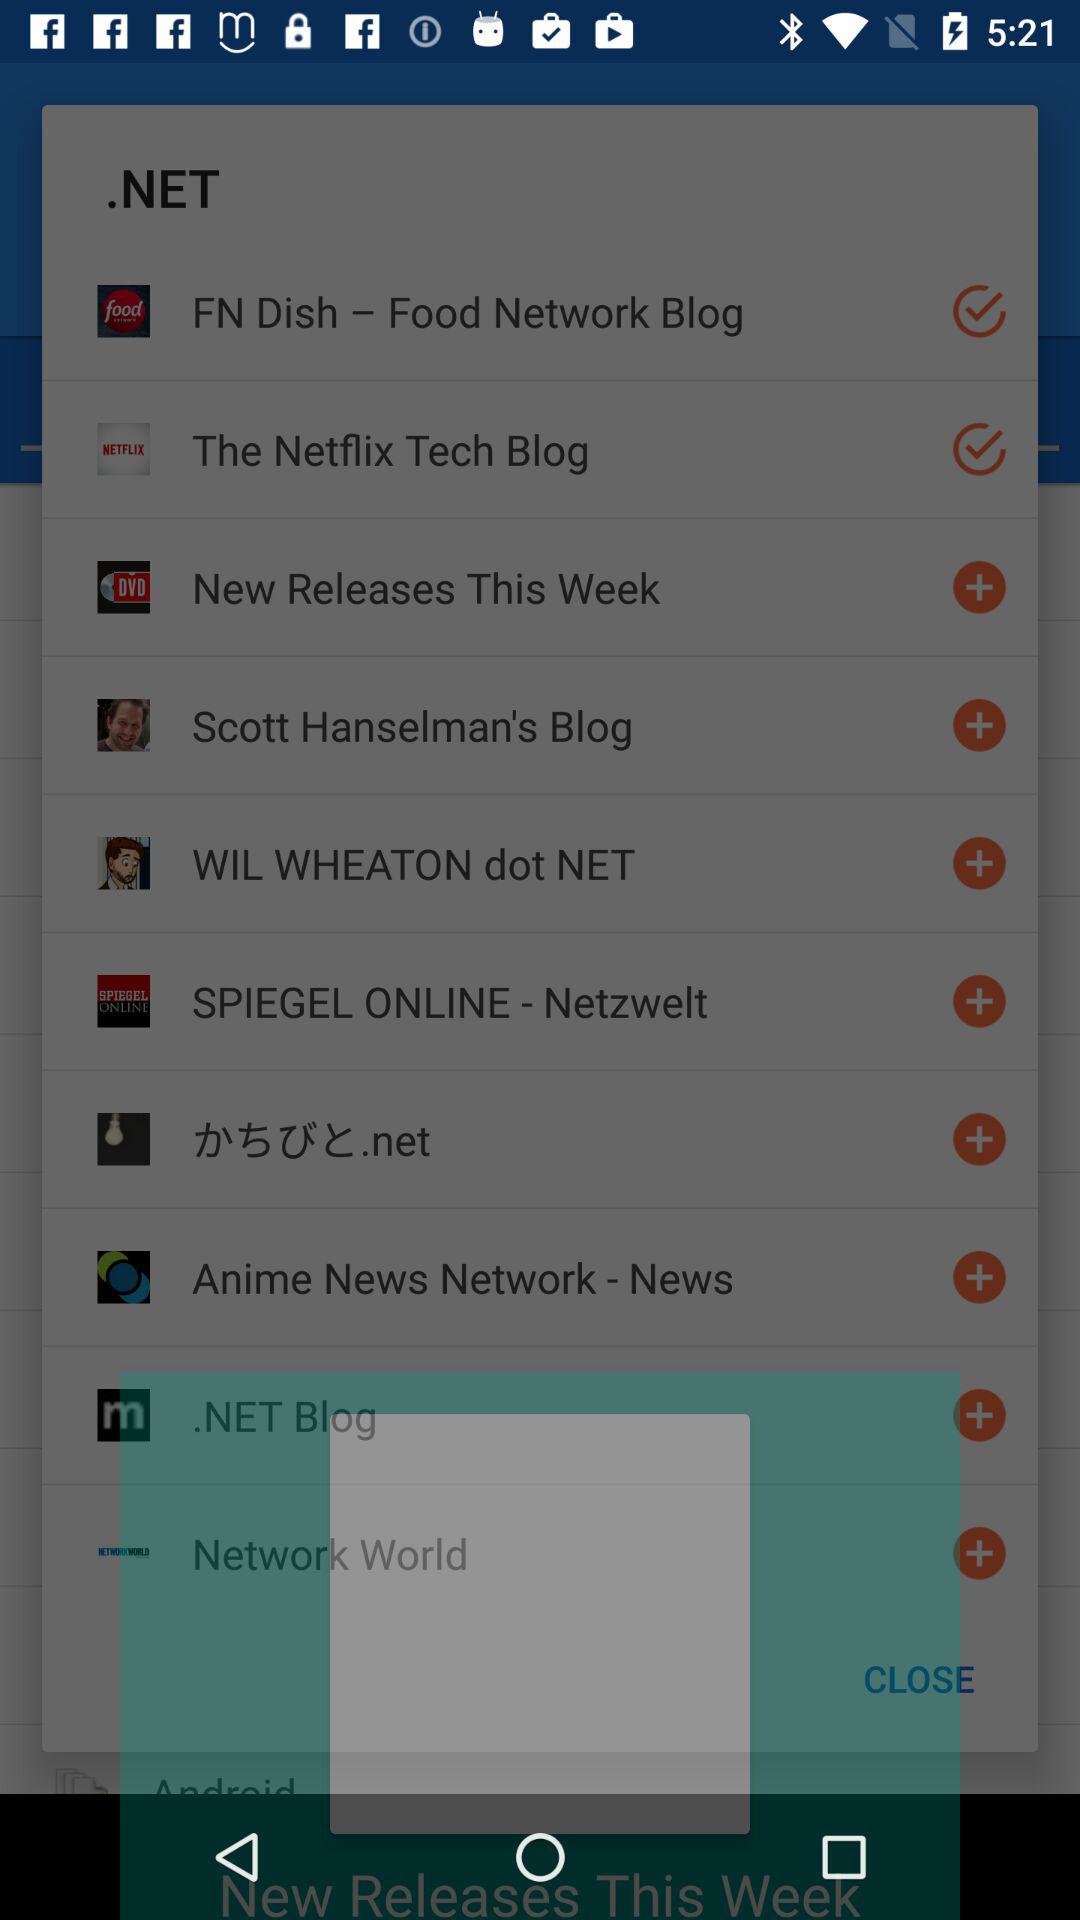 This screenshot has height=1920, width=1080. Describe the element at coordinates (980, 1000) in the screenshot. I see `add website to bookmark` at that location.